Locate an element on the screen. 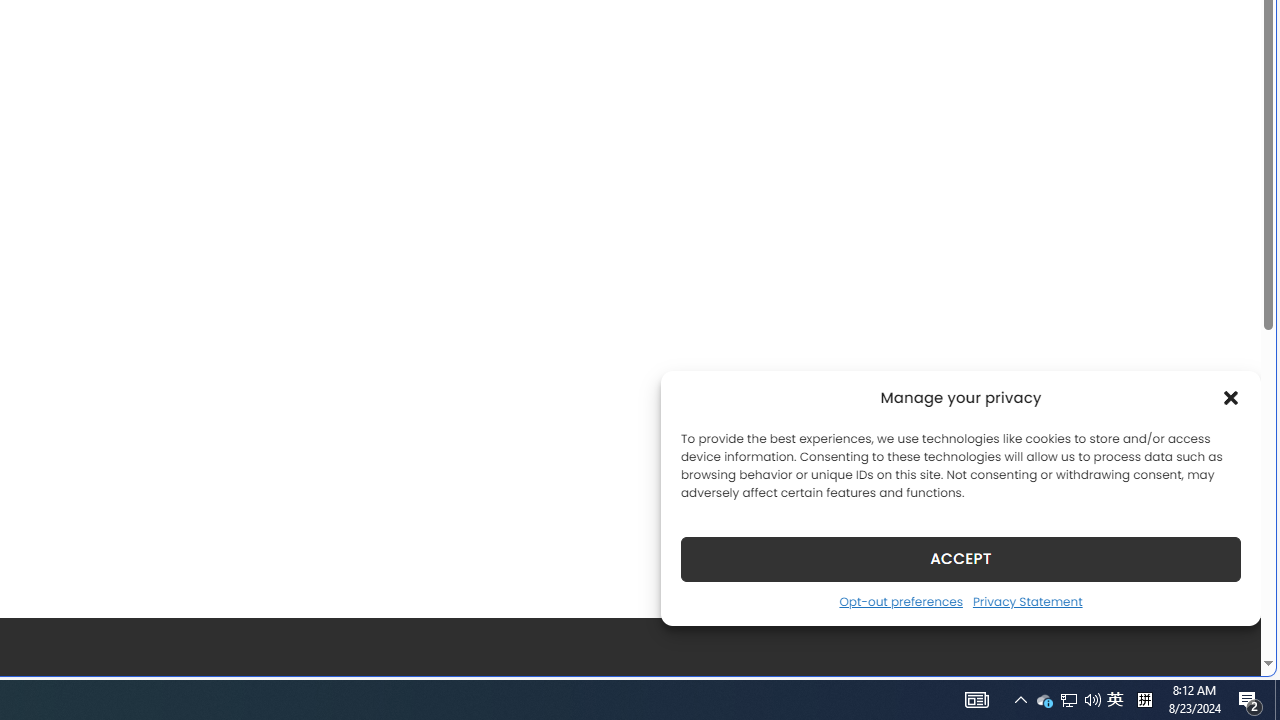 The height and width of the screenshot is (720, 1280). Class: cmplz-close is located at coordinates (1231, 398).